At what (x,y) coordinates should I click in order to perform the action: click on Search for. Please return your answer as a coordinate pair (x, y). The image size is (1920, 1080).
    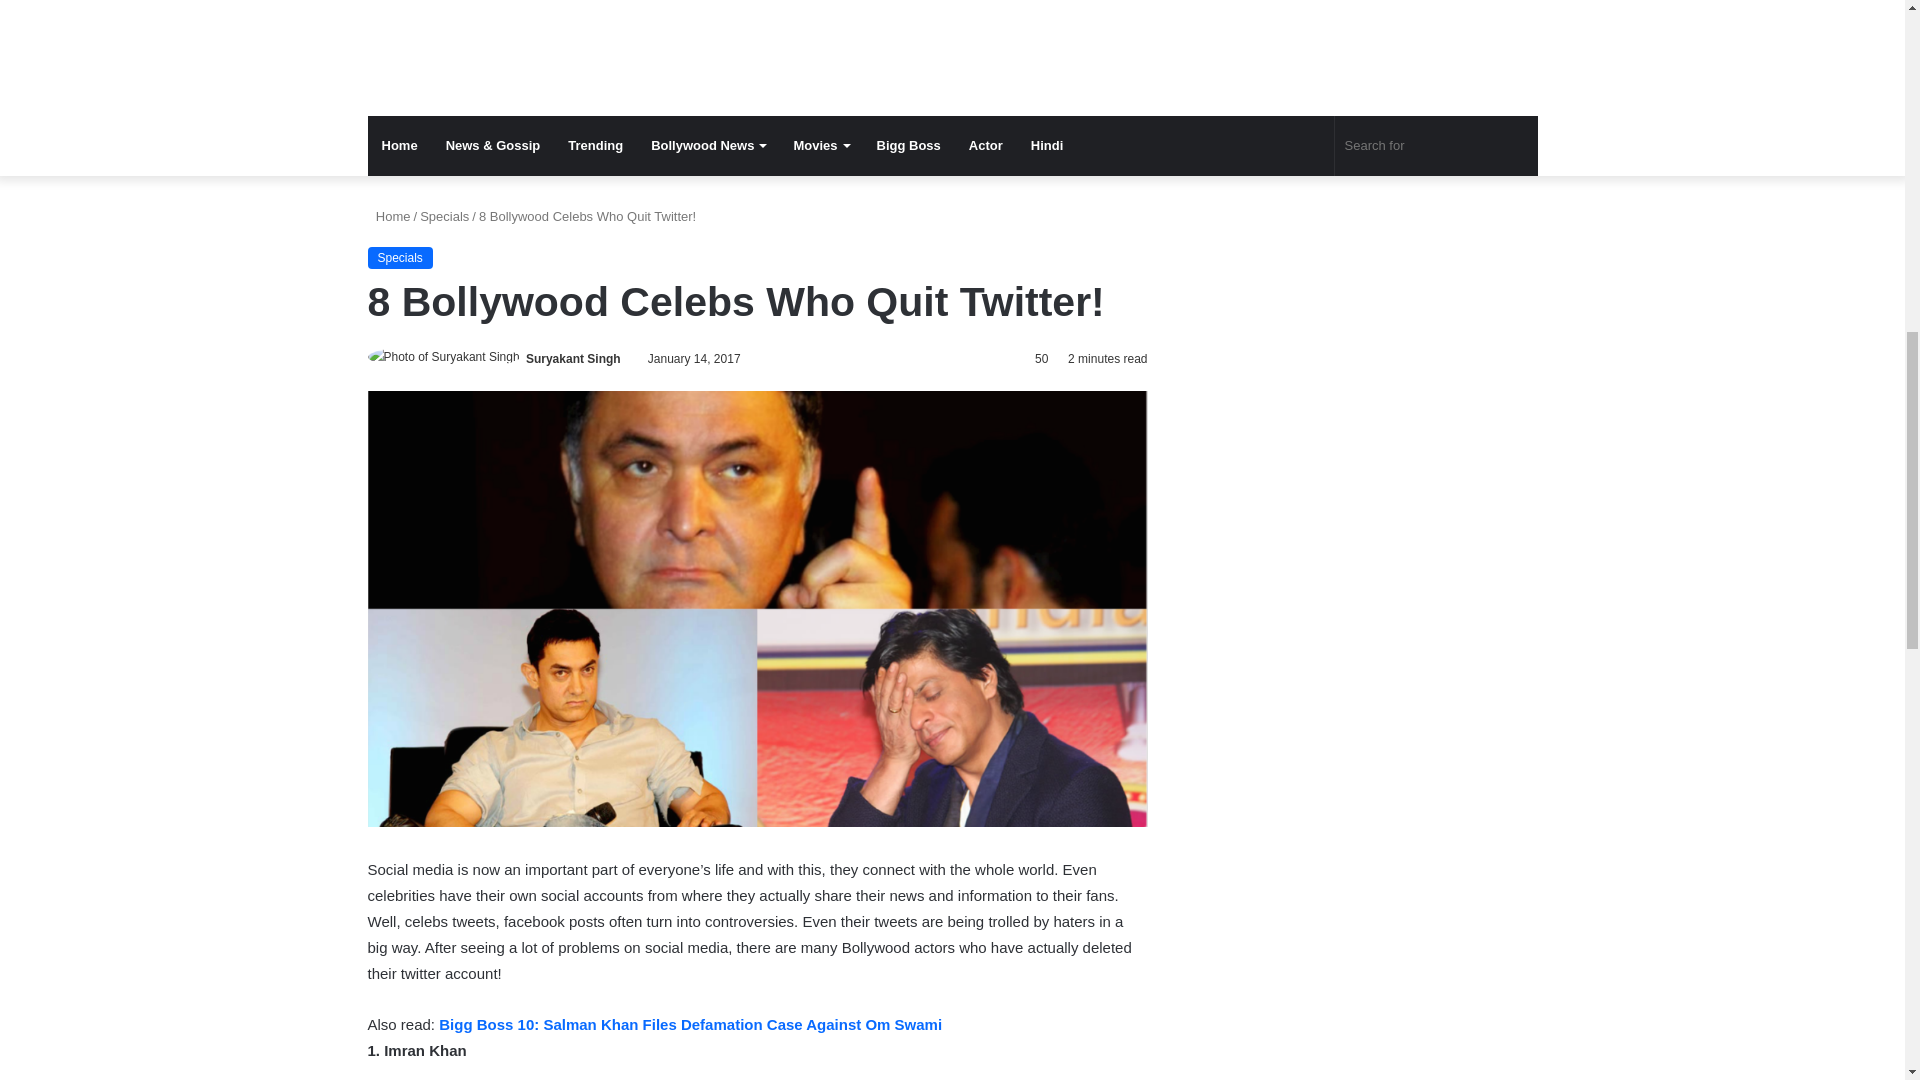
    Looking at the image, I should click on (1436, 146).